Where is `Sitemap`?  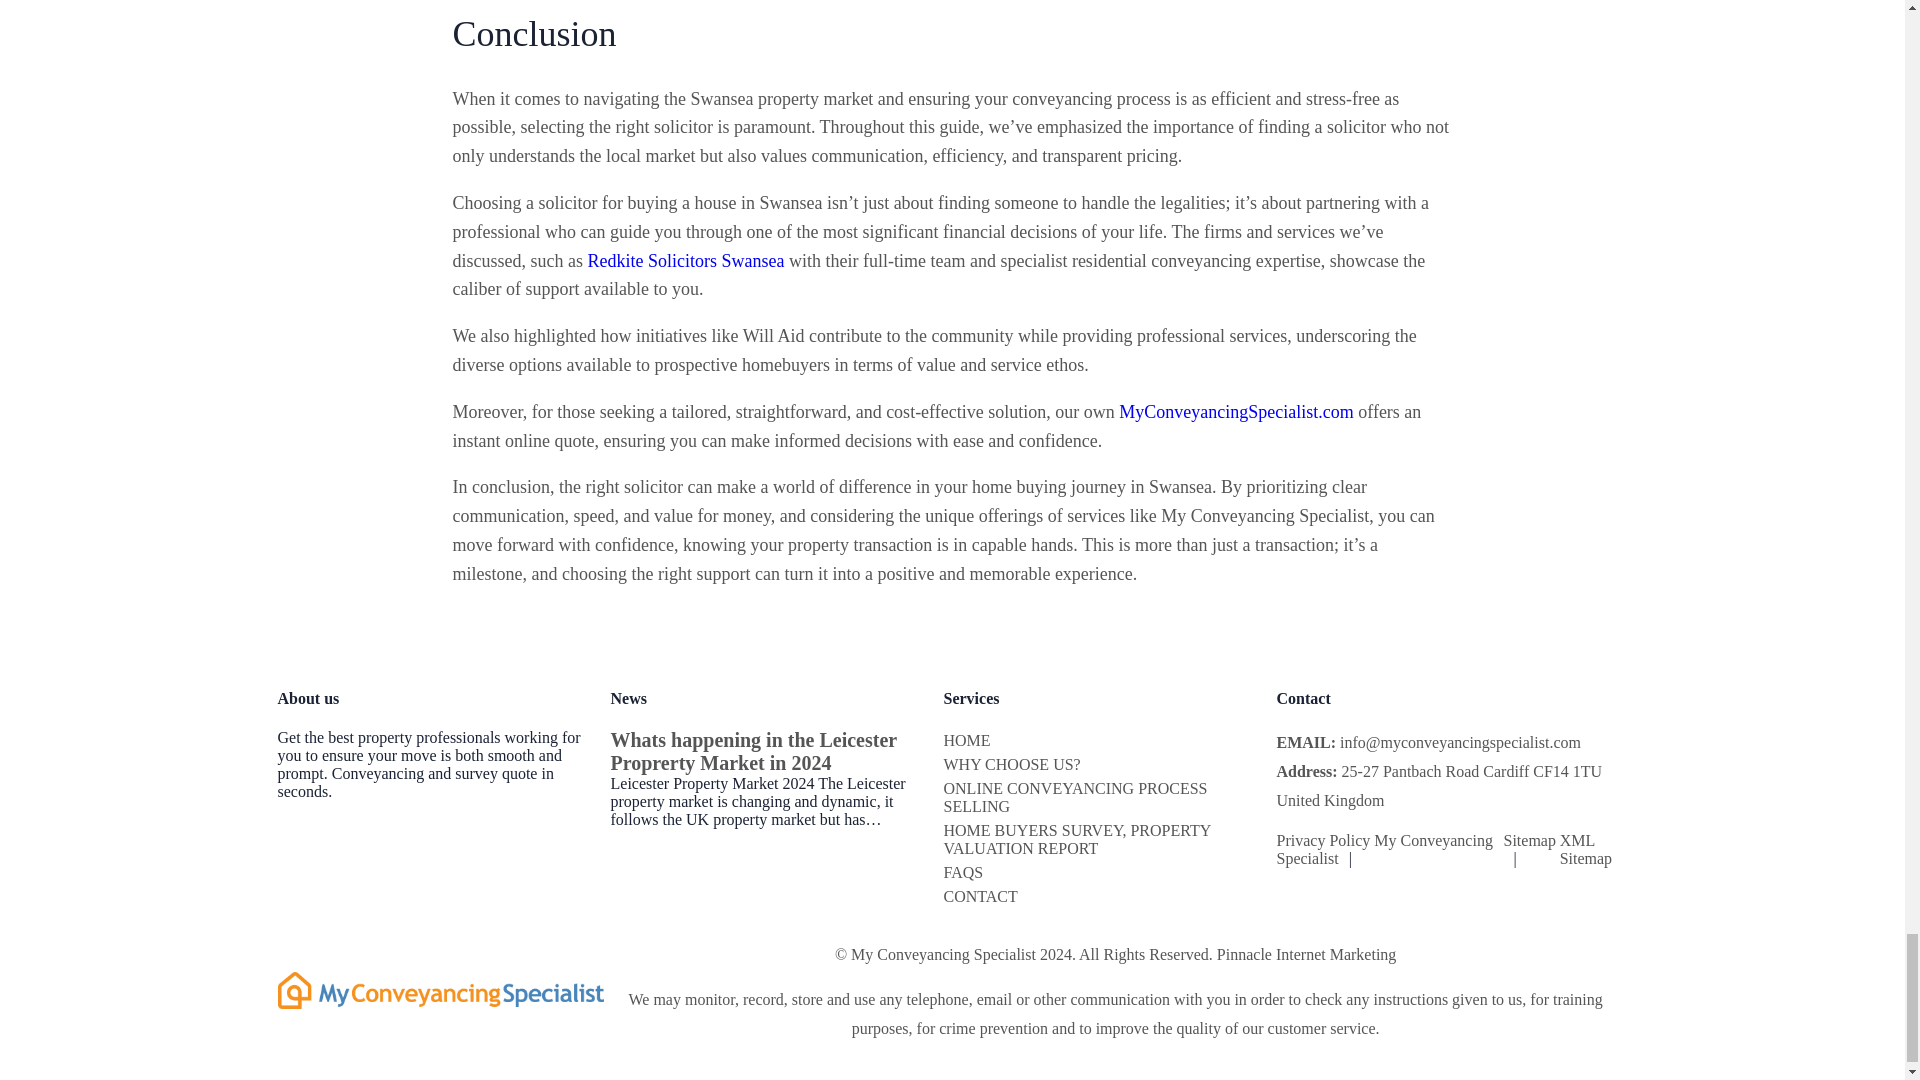 Sitemap is located at coordinates (1529, 840).